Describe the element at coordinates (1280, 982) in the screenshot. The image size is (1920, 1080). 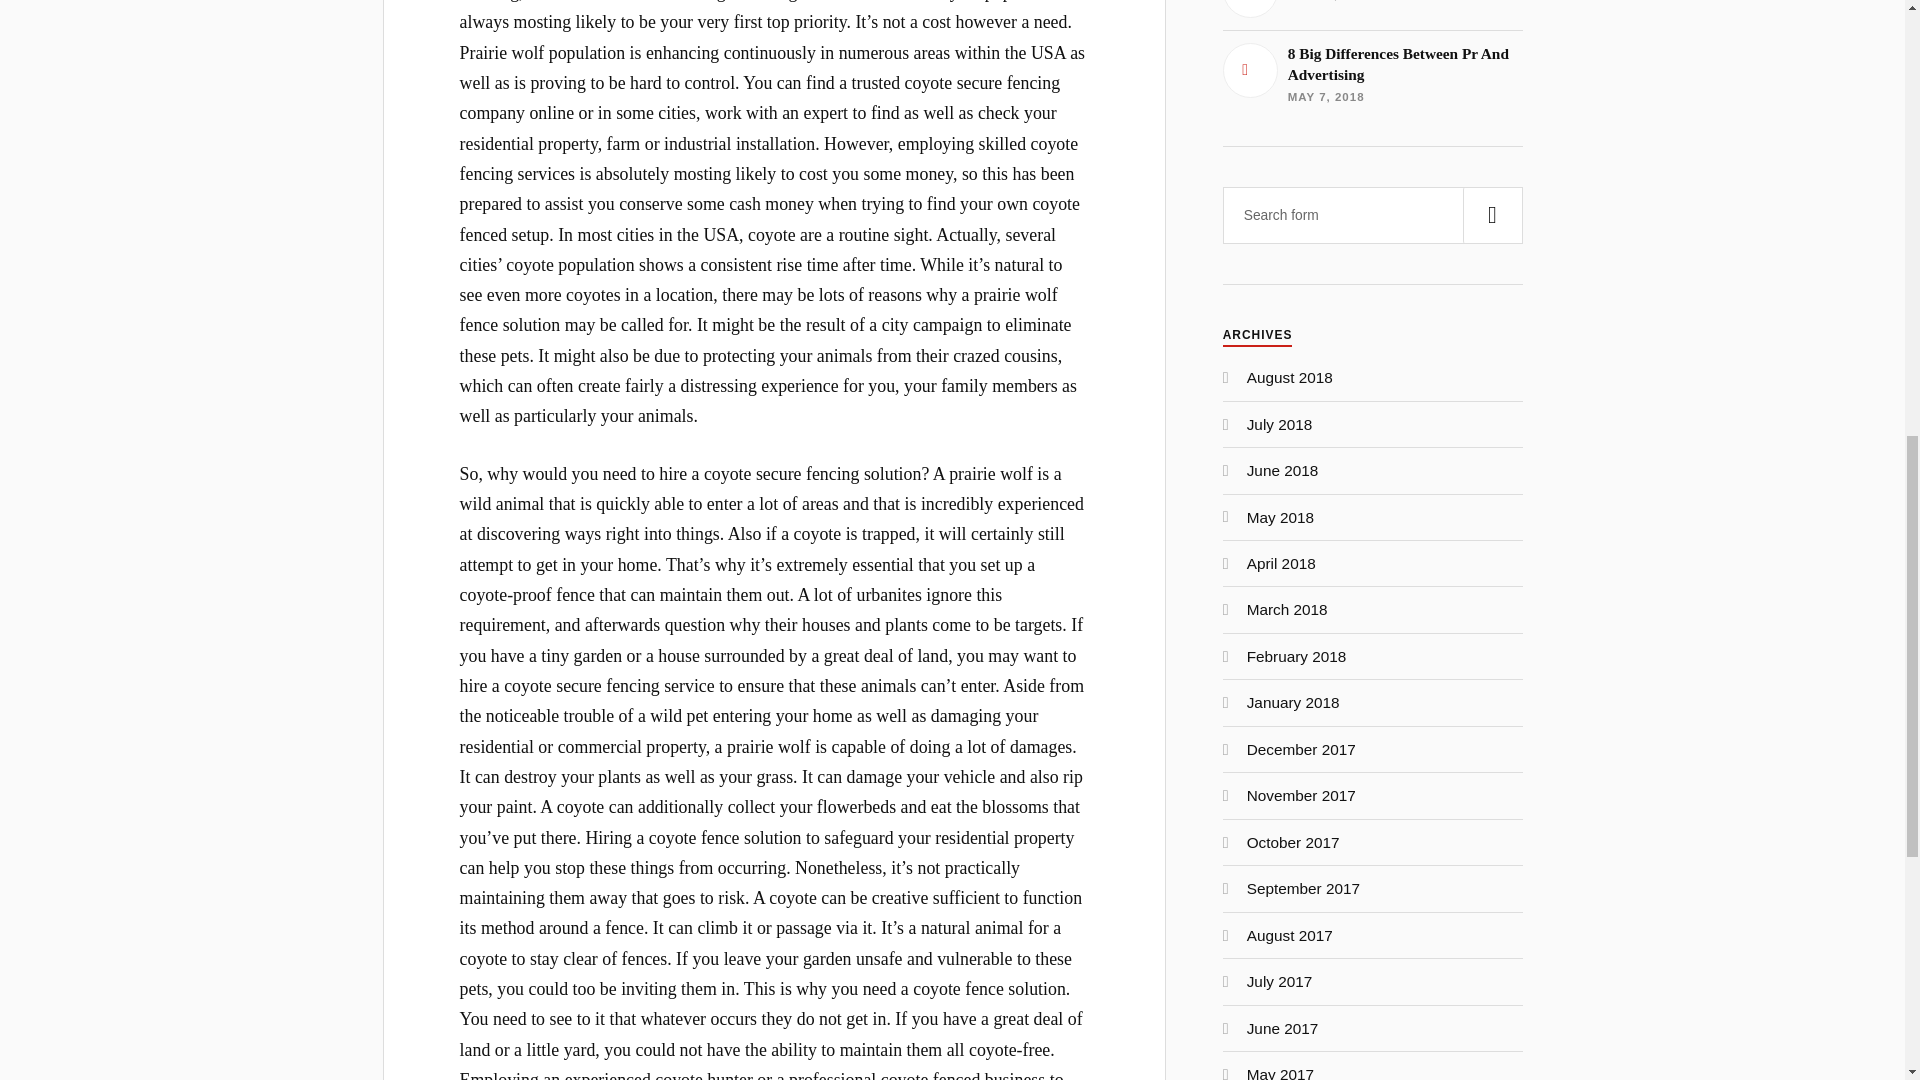
I see `July 2017` at that location.